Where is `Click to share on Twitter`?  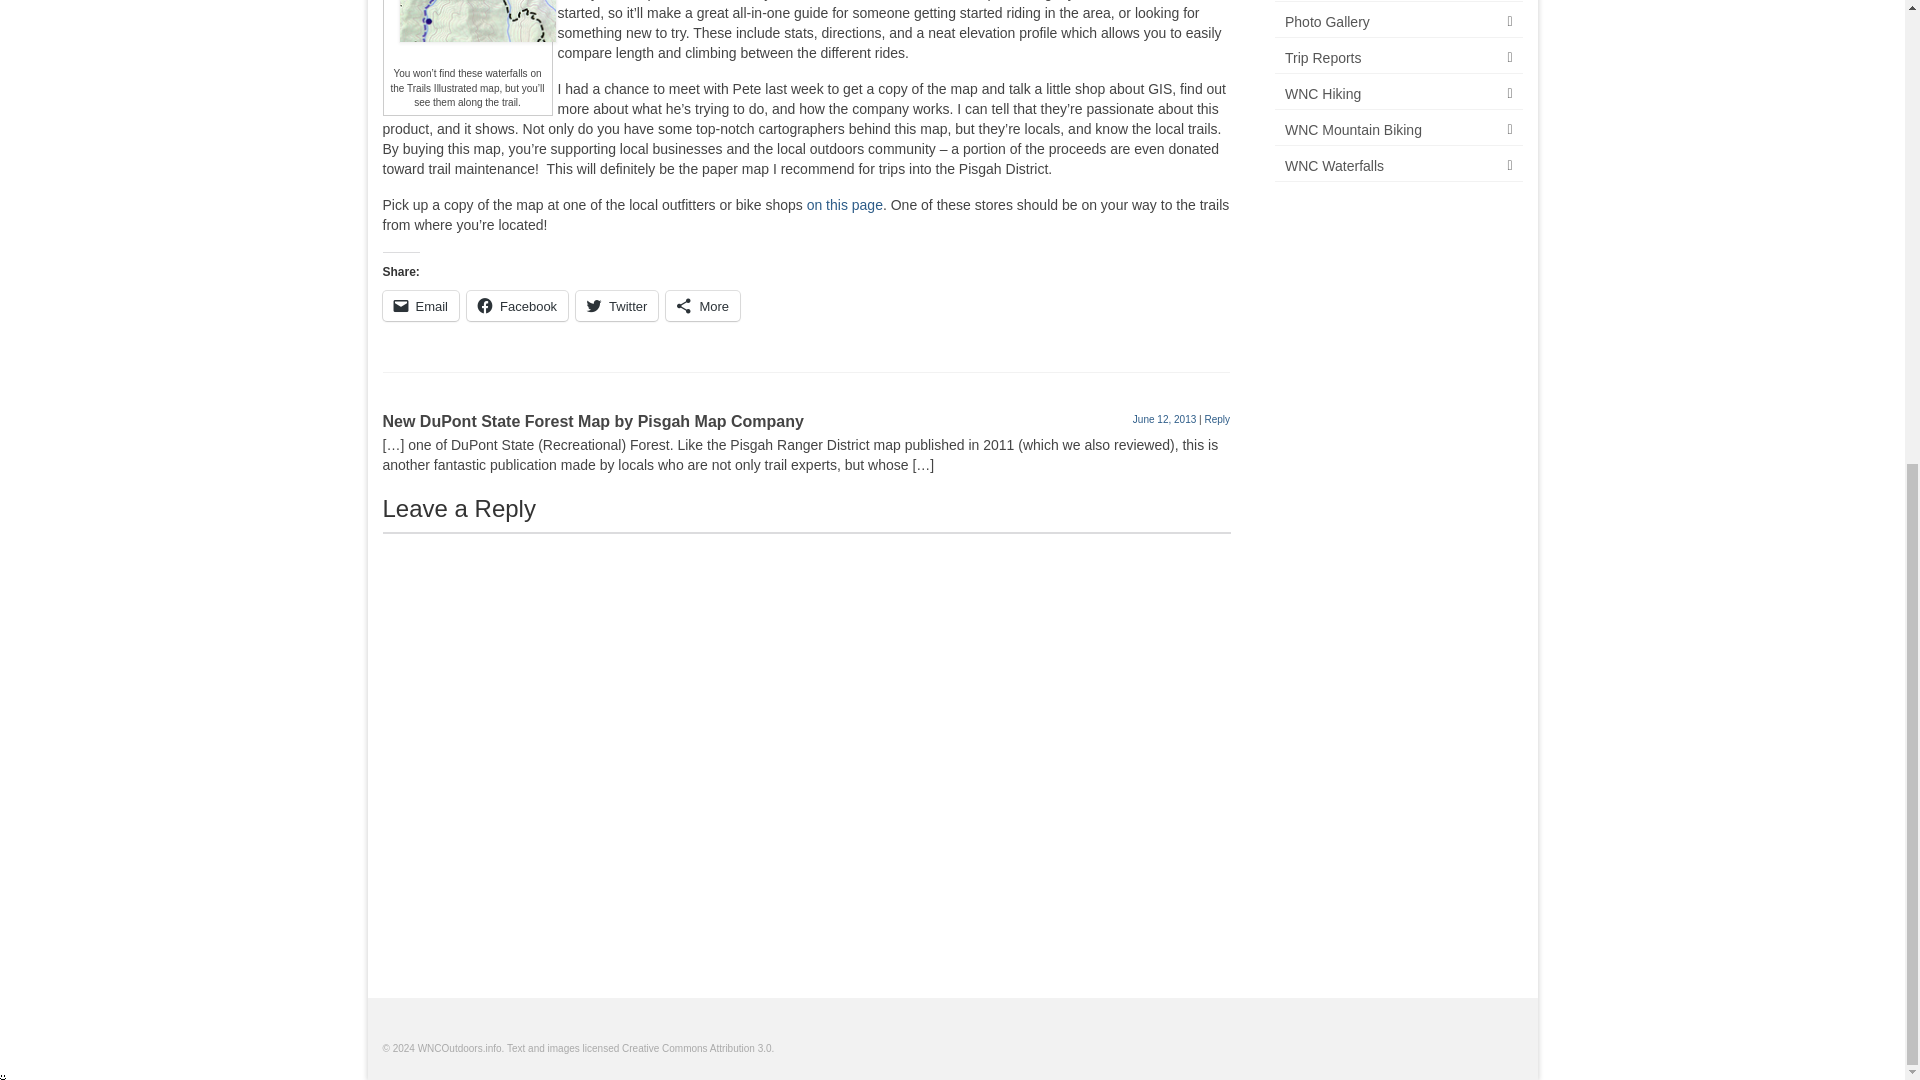 Click to share on Twitter is located at coordinates (617, 305).